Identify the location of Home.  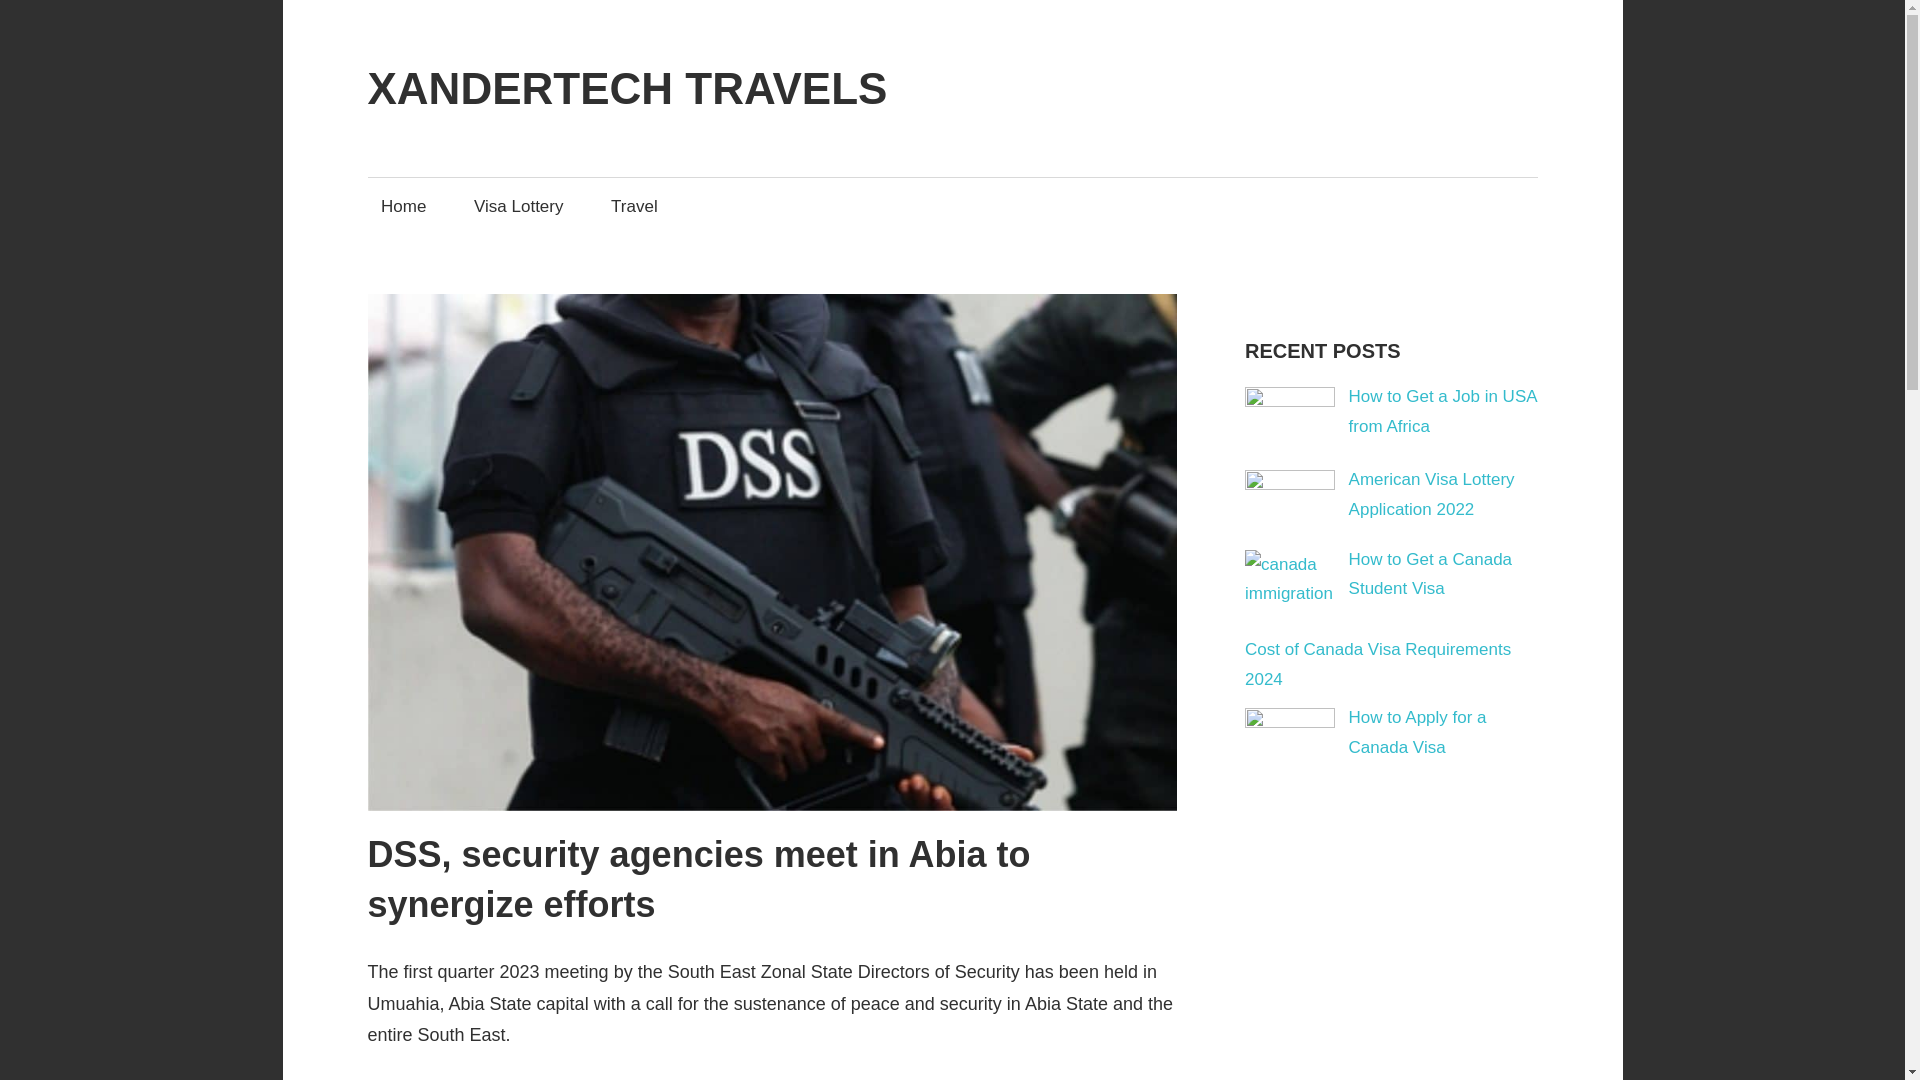
(404, 206).